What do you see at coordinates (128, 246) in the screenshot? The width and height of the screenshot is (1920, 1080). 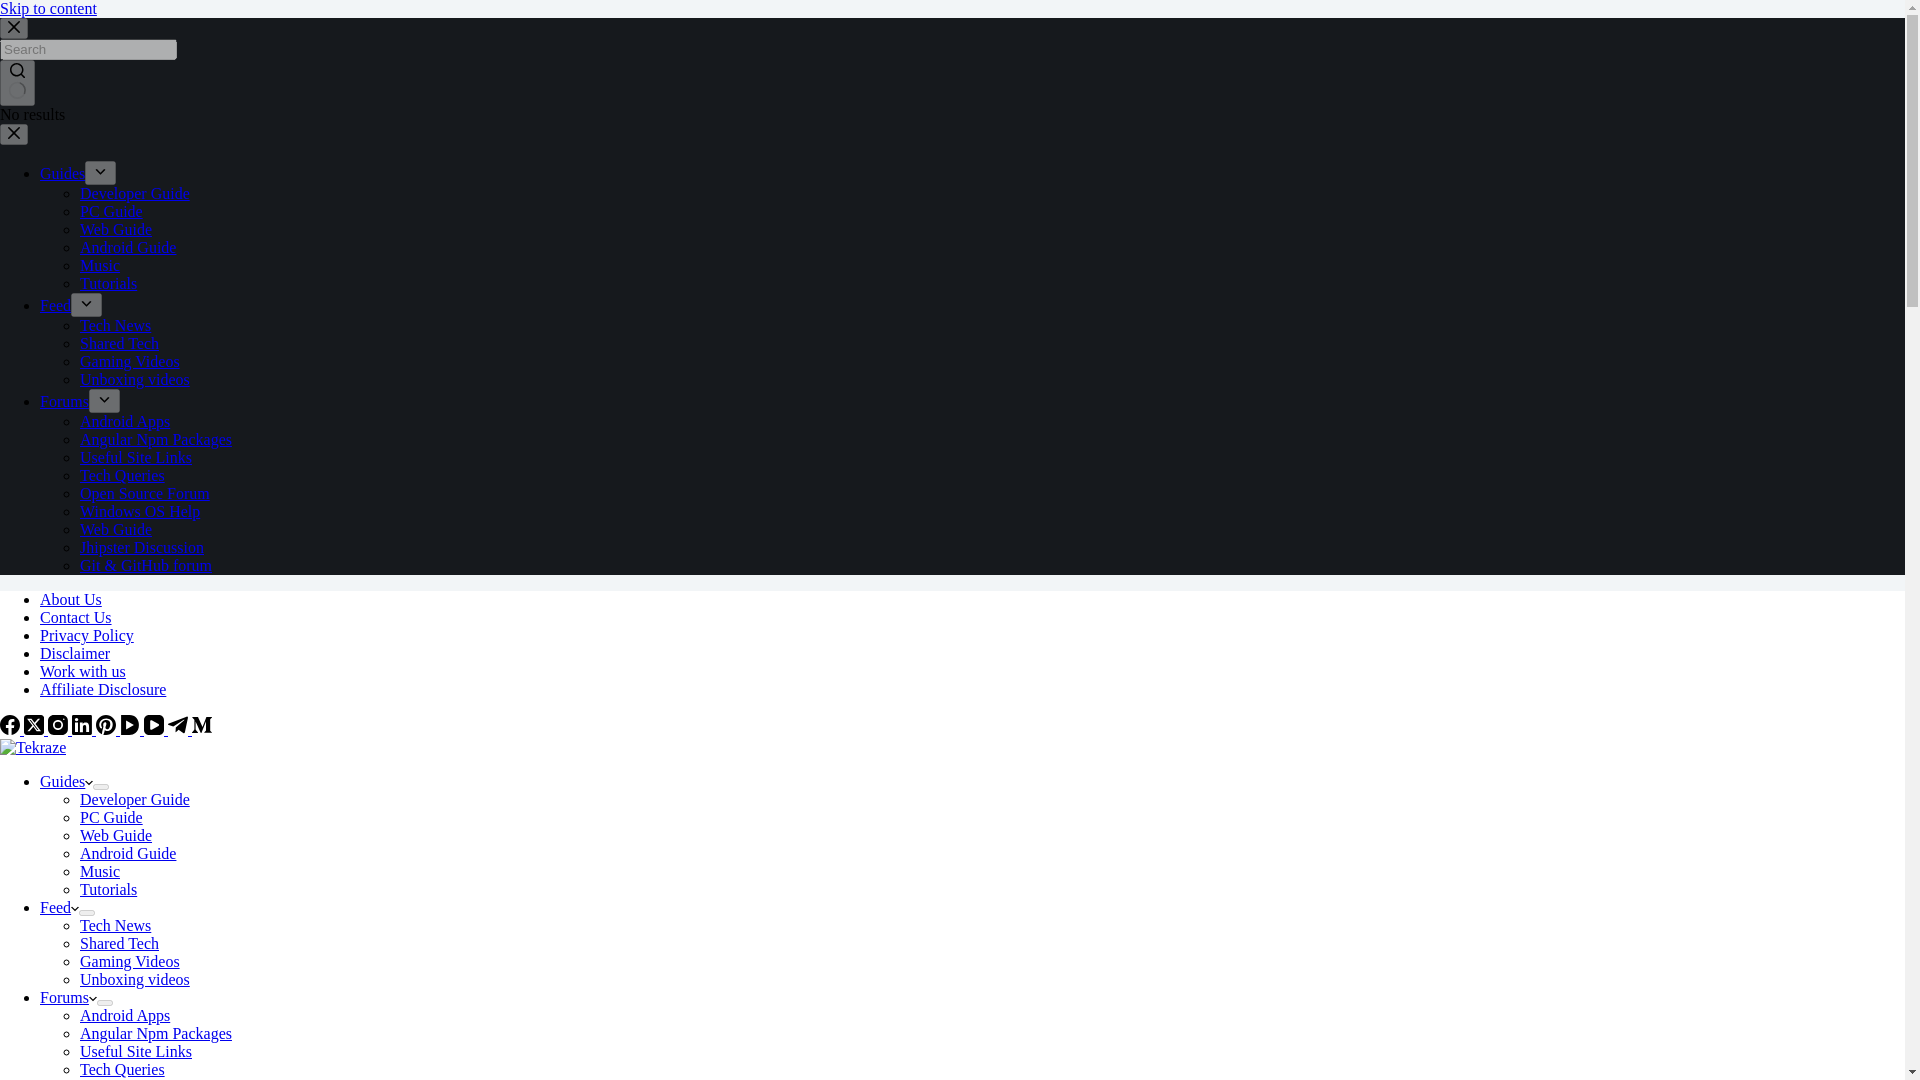 I see `Android Guide` at bounding box center [128, 246].